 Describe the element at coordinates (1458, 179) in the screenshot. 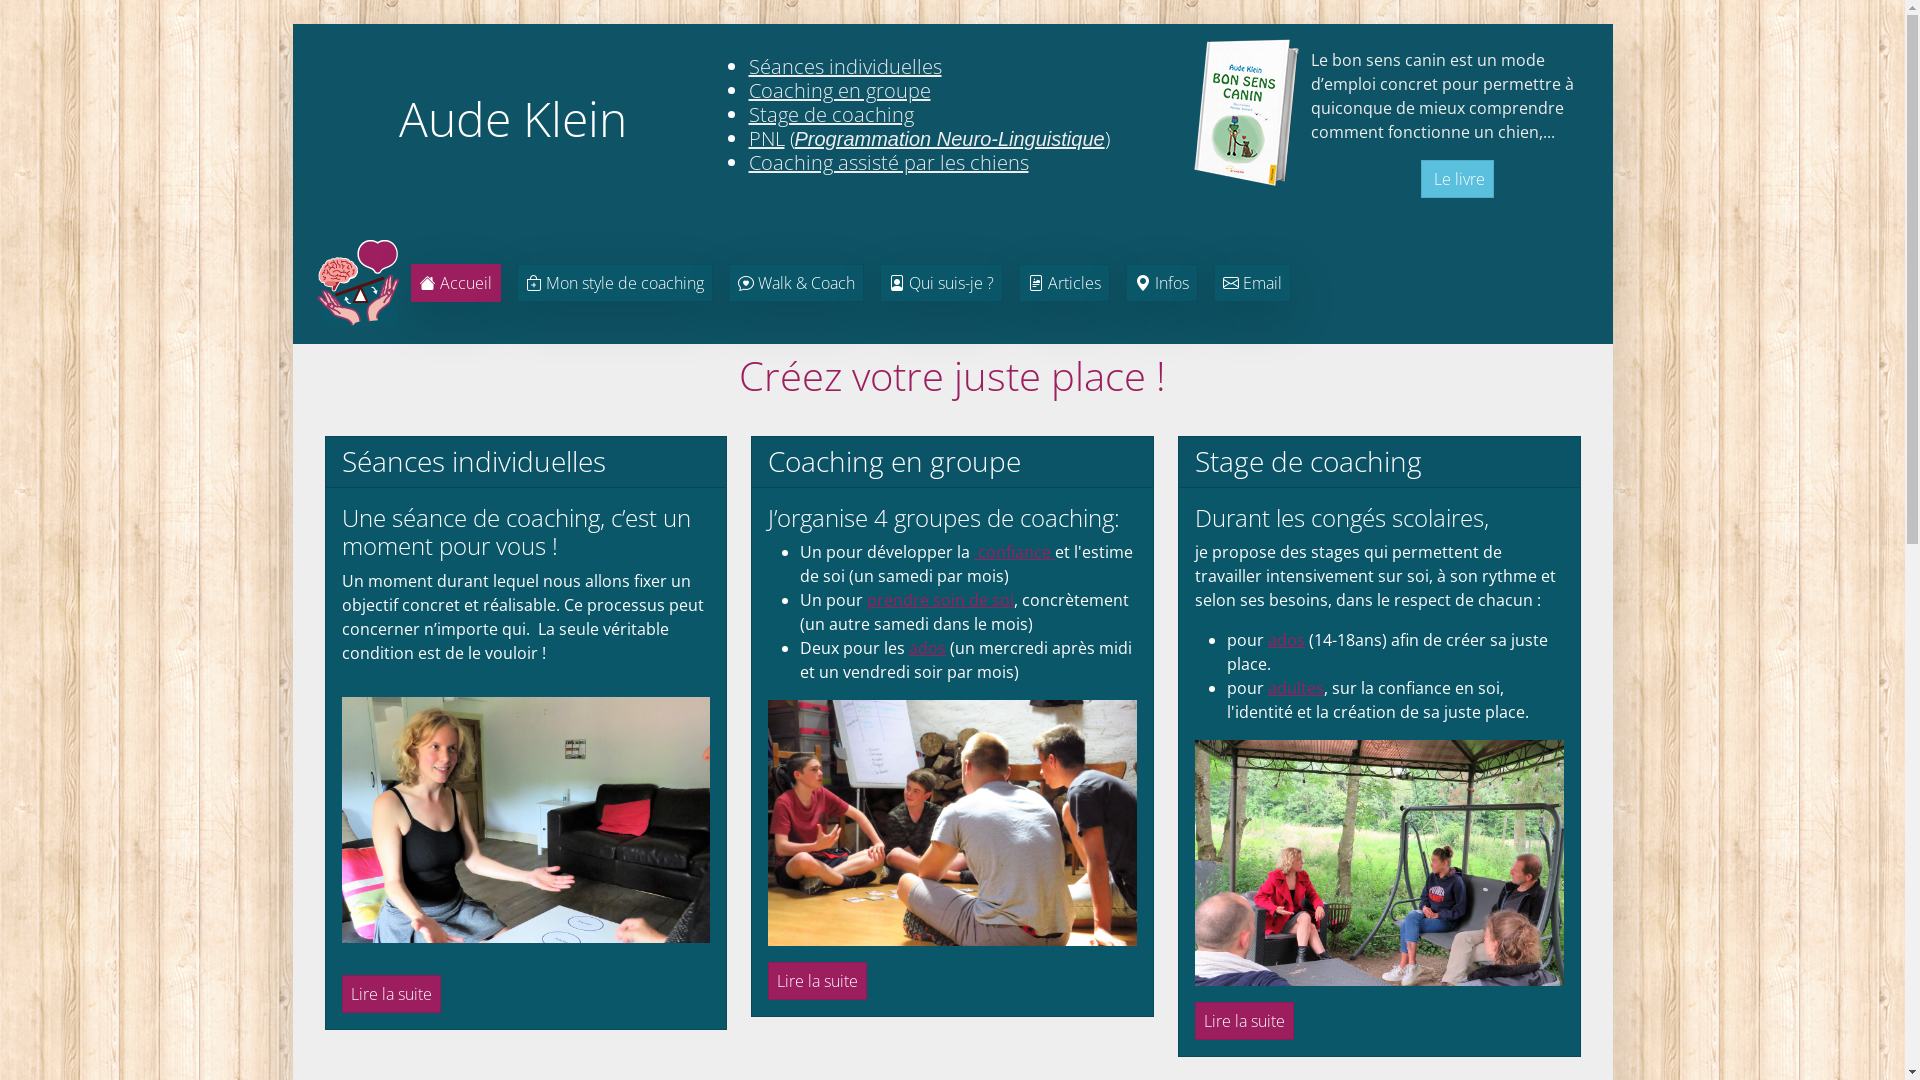

I see ` Le livre` at that location.